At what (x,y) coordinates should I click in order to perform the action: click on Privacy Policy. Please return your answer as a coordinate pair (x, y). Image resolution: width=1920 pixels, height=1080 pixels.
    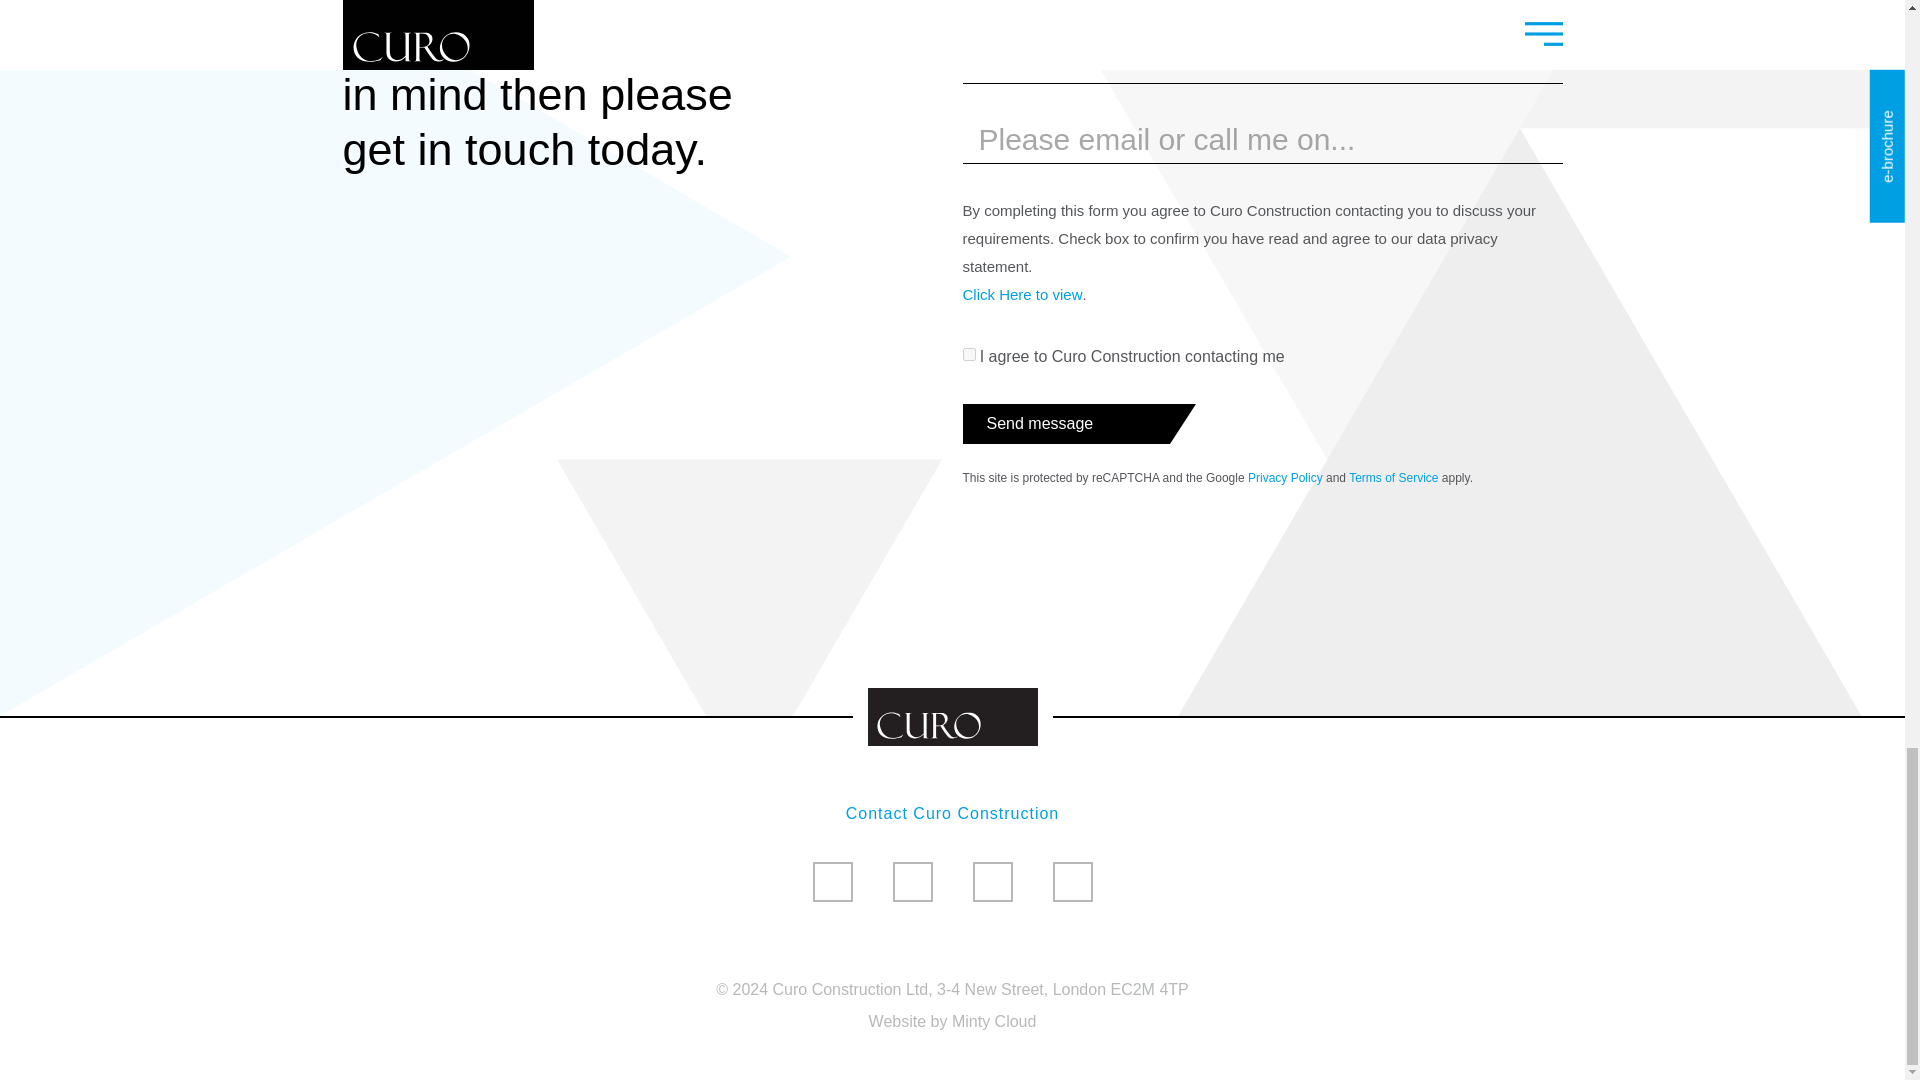
    Looking at the image, I should click on (1285, 477).